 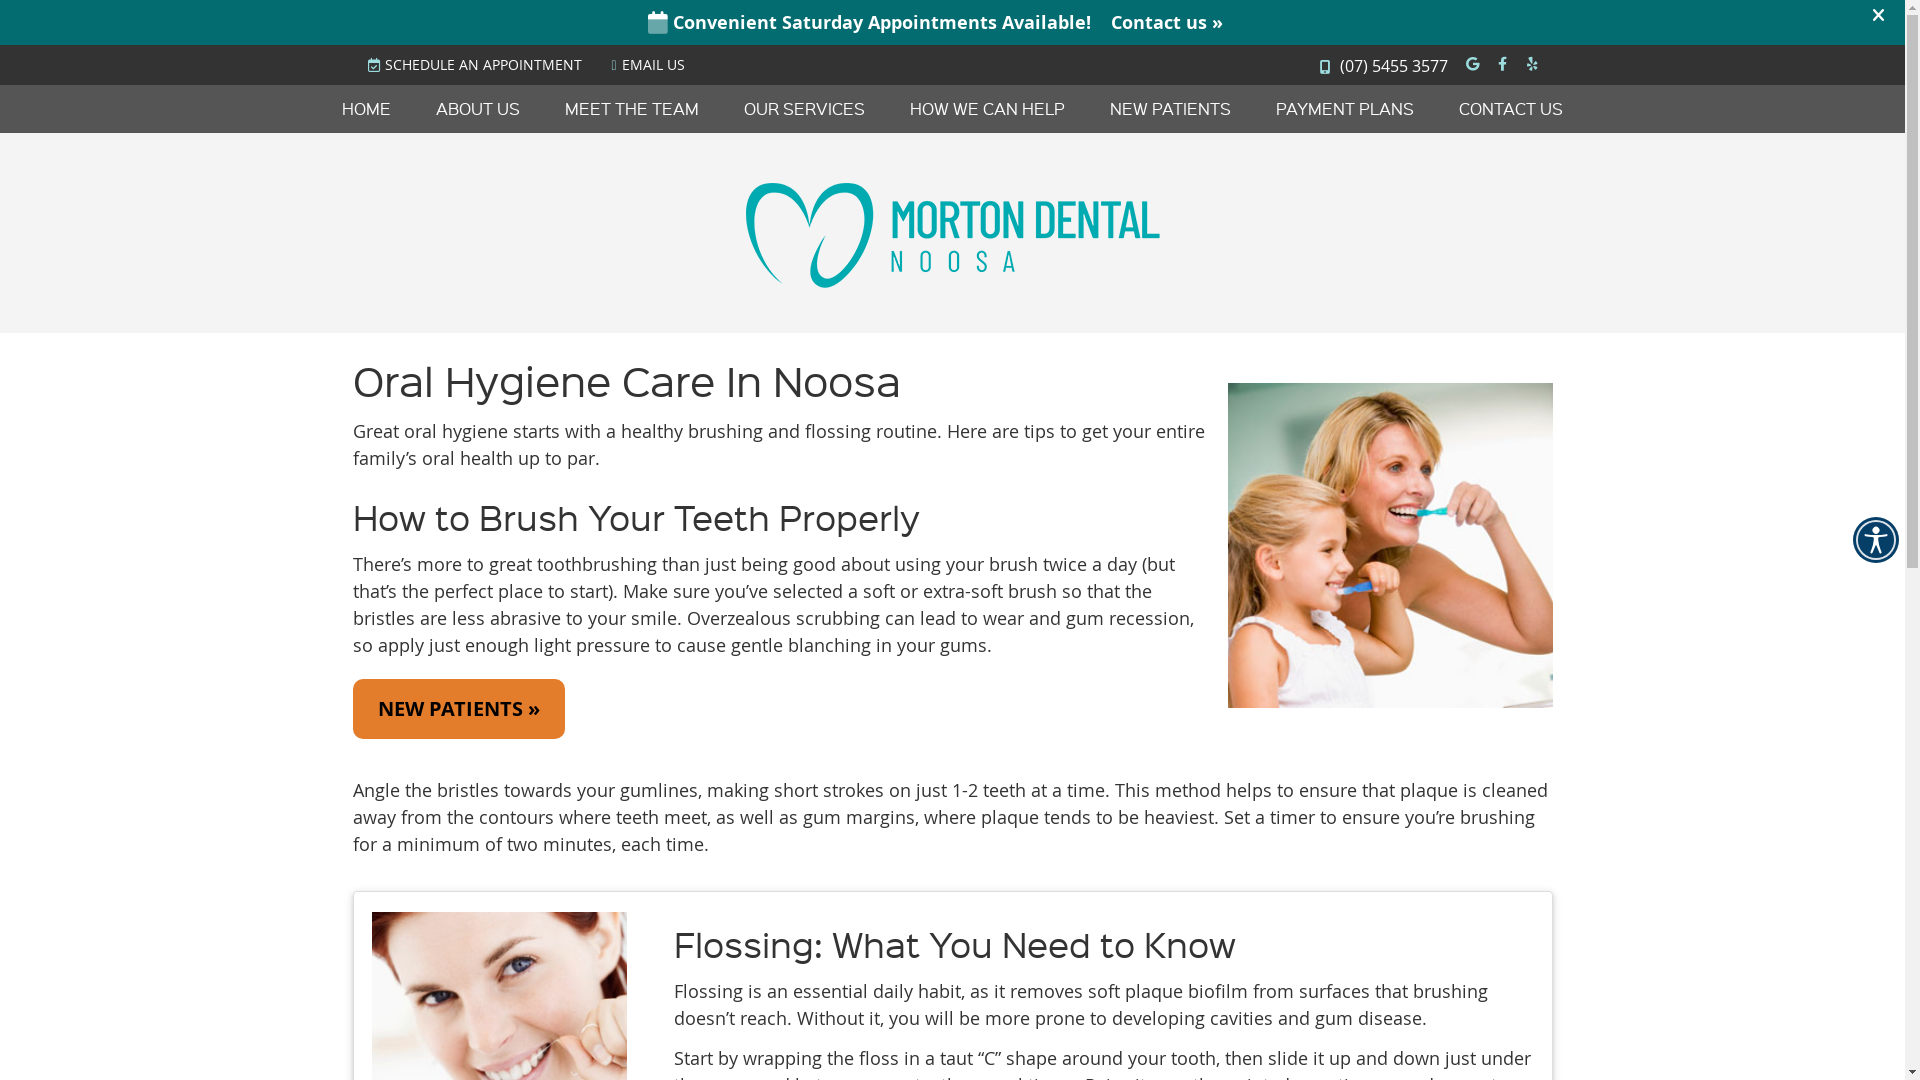 What do you see at coordinates (478, 109) in the screenshot?
I see `ABOUT US` at bounding box center [478, 109].